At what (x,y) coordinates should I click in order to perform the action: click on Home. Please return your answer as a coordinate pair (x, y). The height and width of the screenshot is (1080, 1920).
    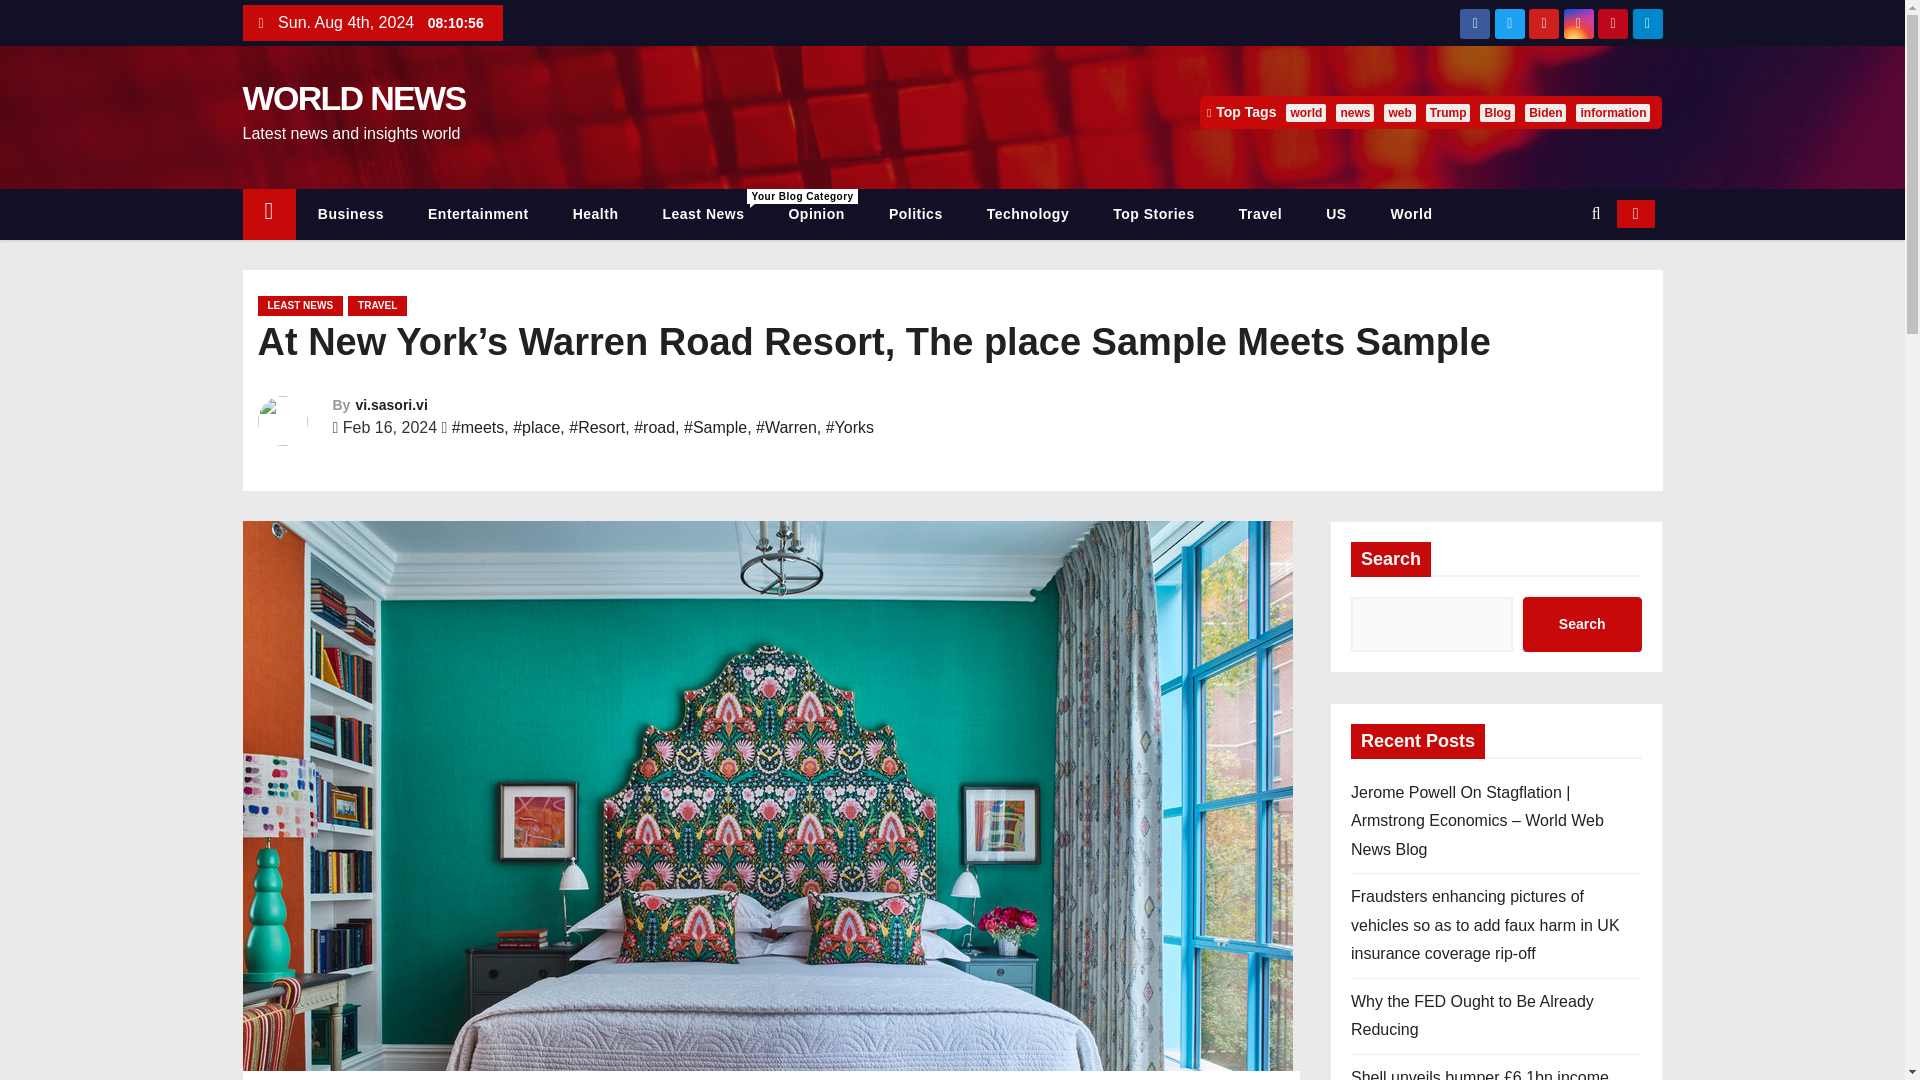
    Looking at the image, I should click on (377, 306).